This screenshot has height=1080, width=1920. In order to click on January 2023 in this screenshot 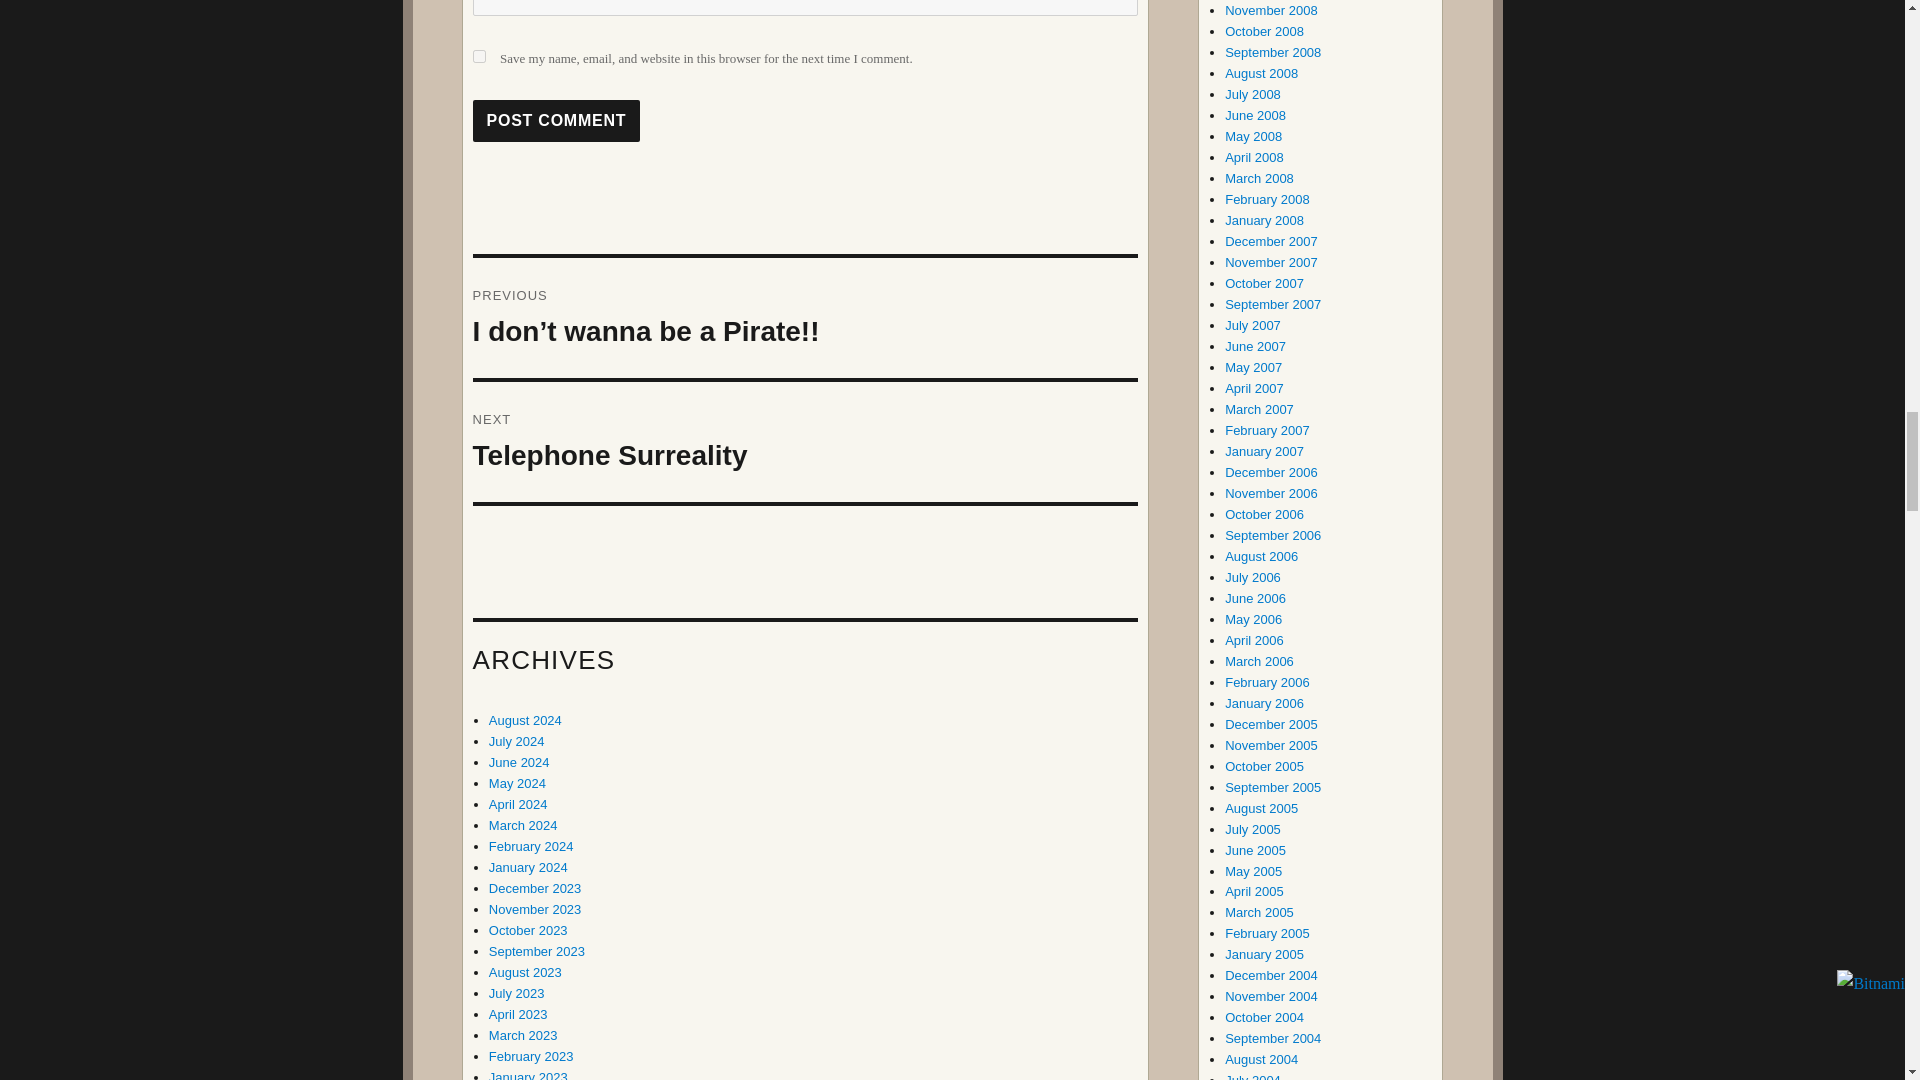, I will do `click(528, 1075)`.